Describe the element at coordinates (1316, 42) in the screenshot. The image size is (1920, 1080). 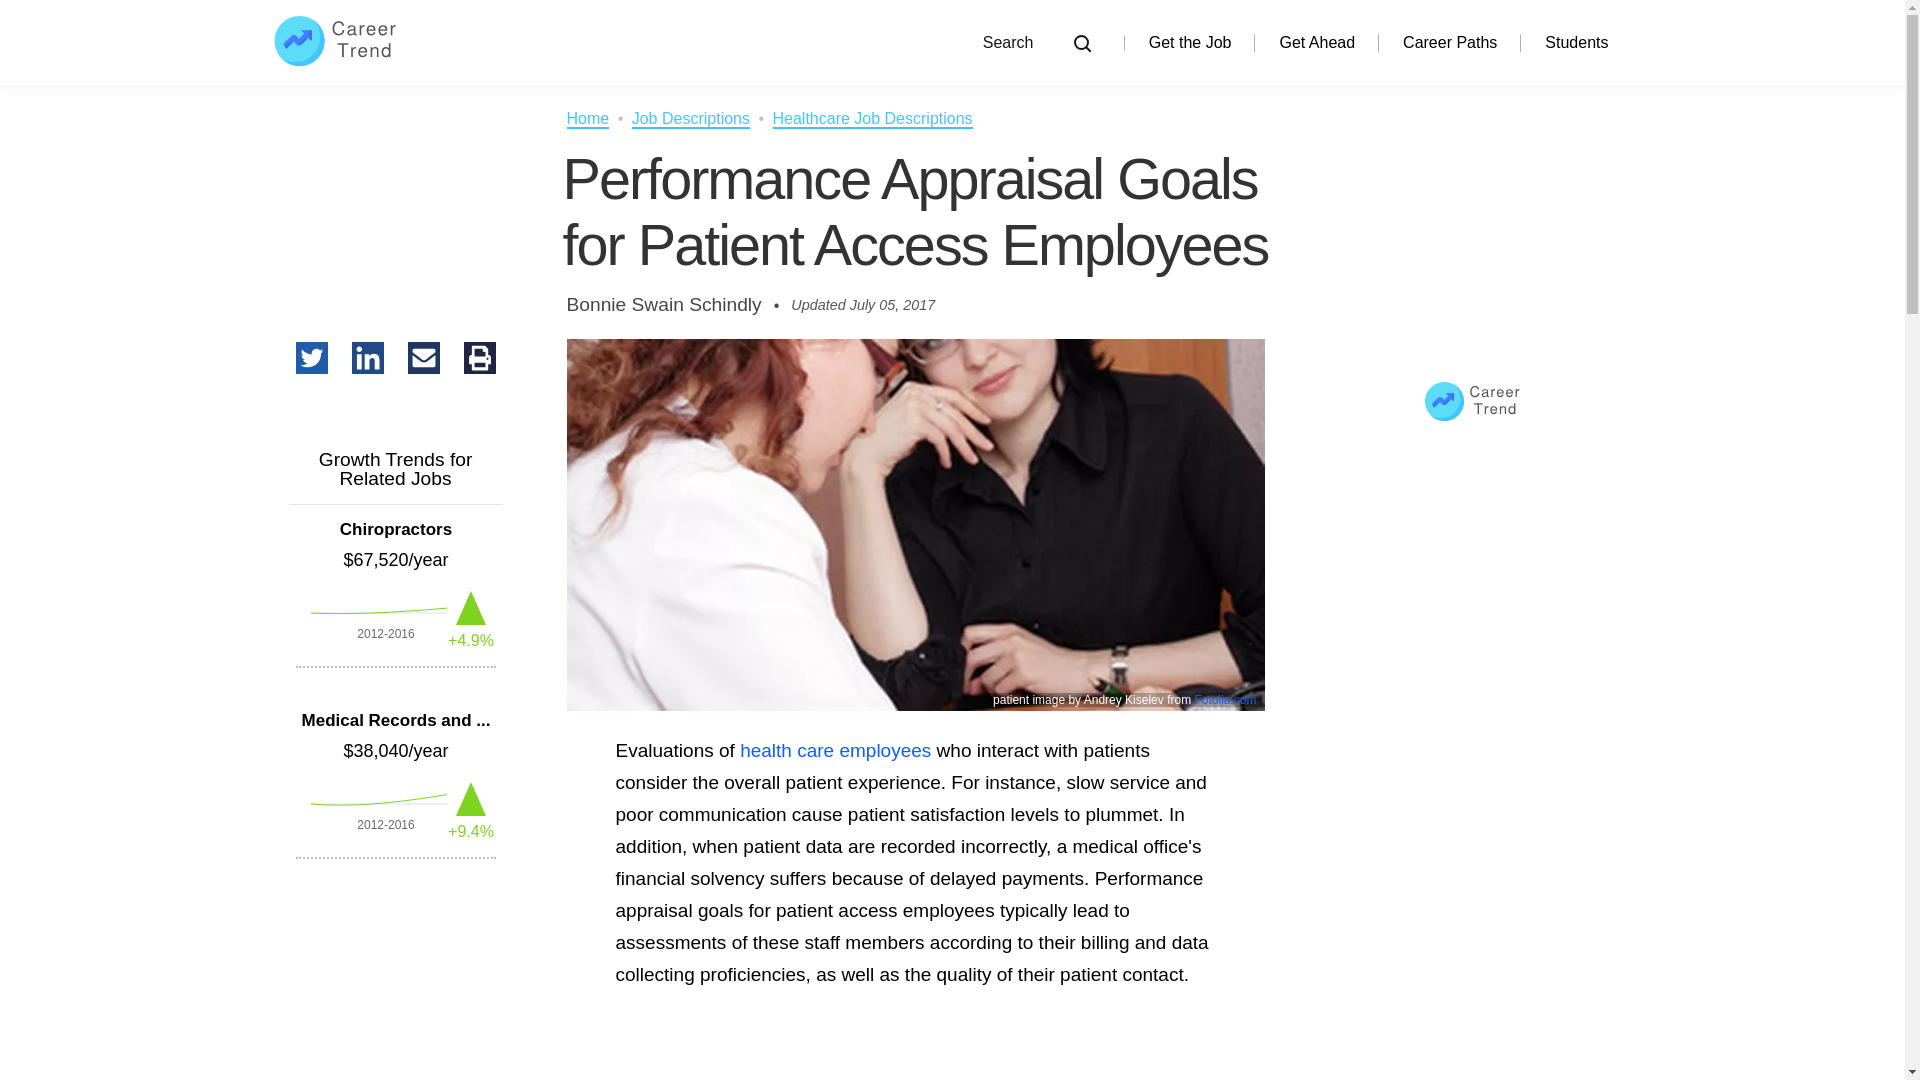
I see `Get Ahead` at that location.